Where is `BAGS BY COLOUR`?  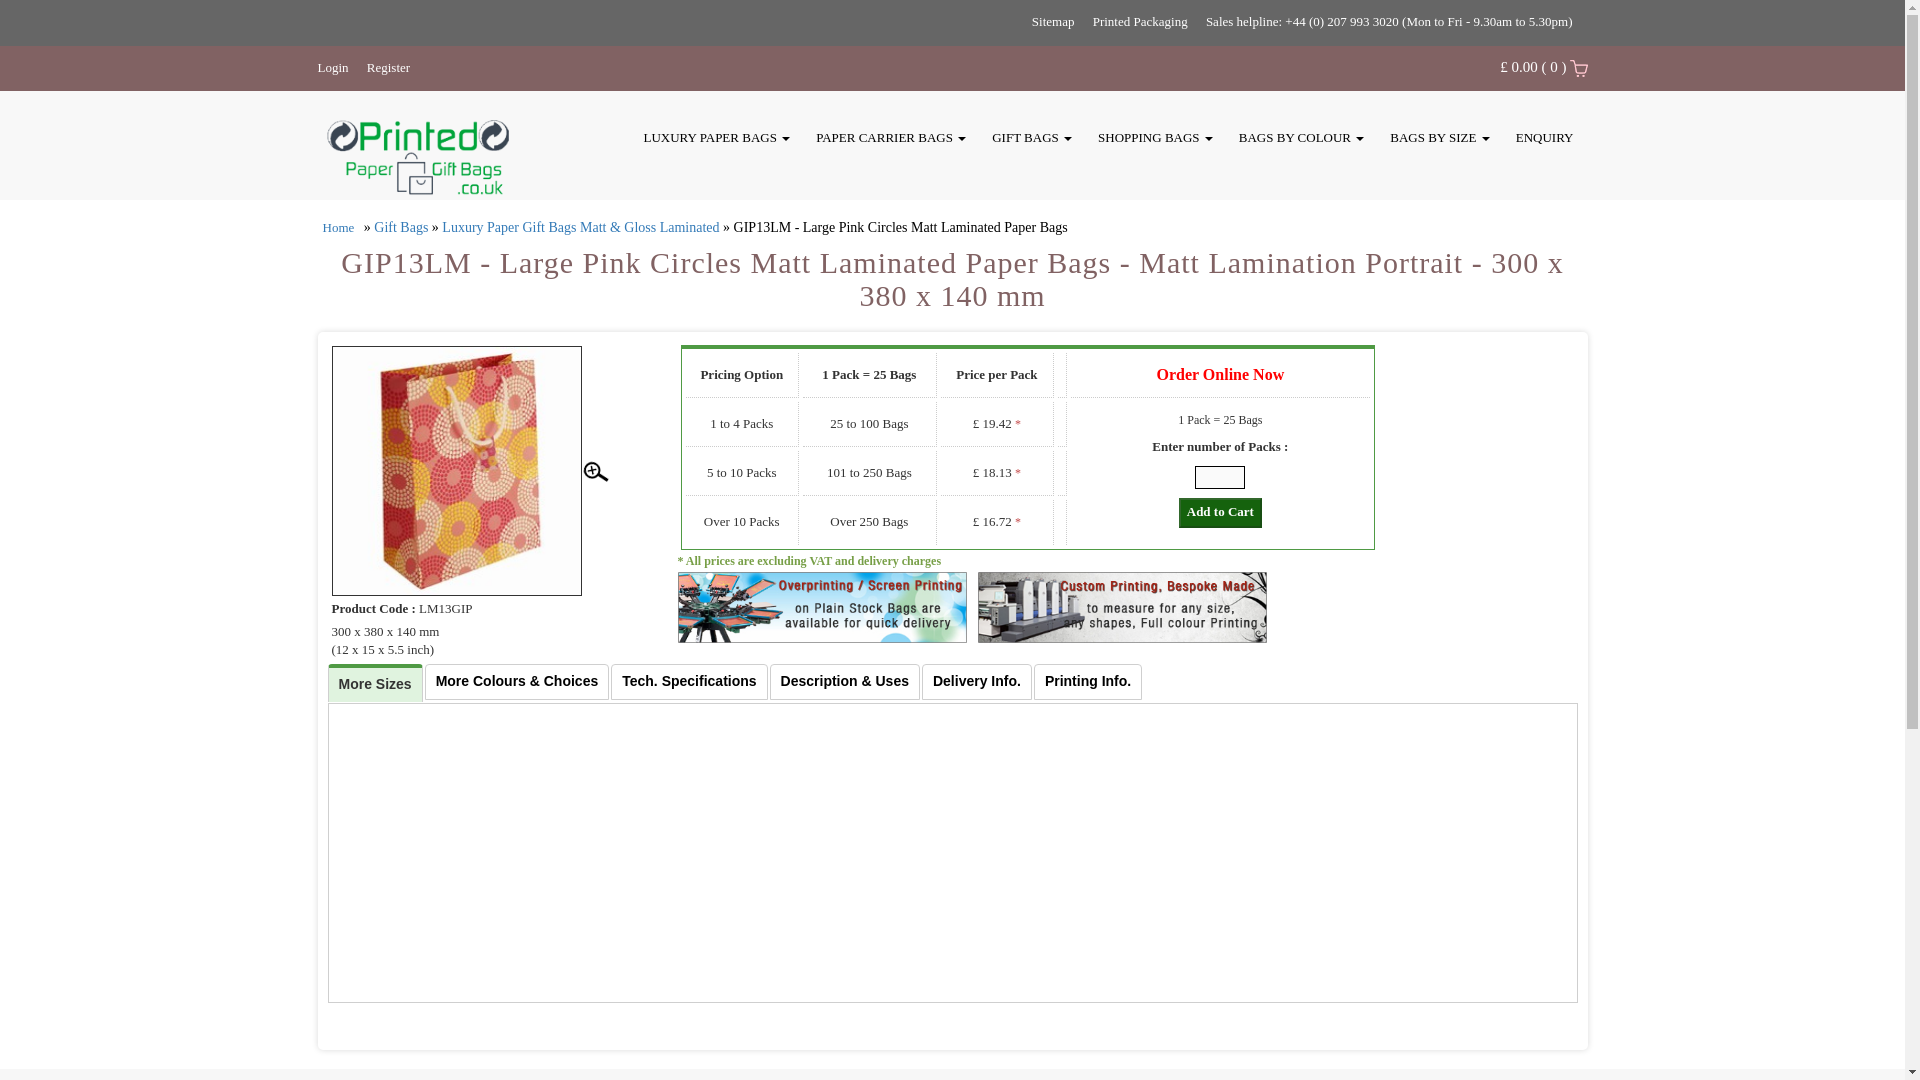
BAGS BY COLOUR is located at coordinates (1301, 137).